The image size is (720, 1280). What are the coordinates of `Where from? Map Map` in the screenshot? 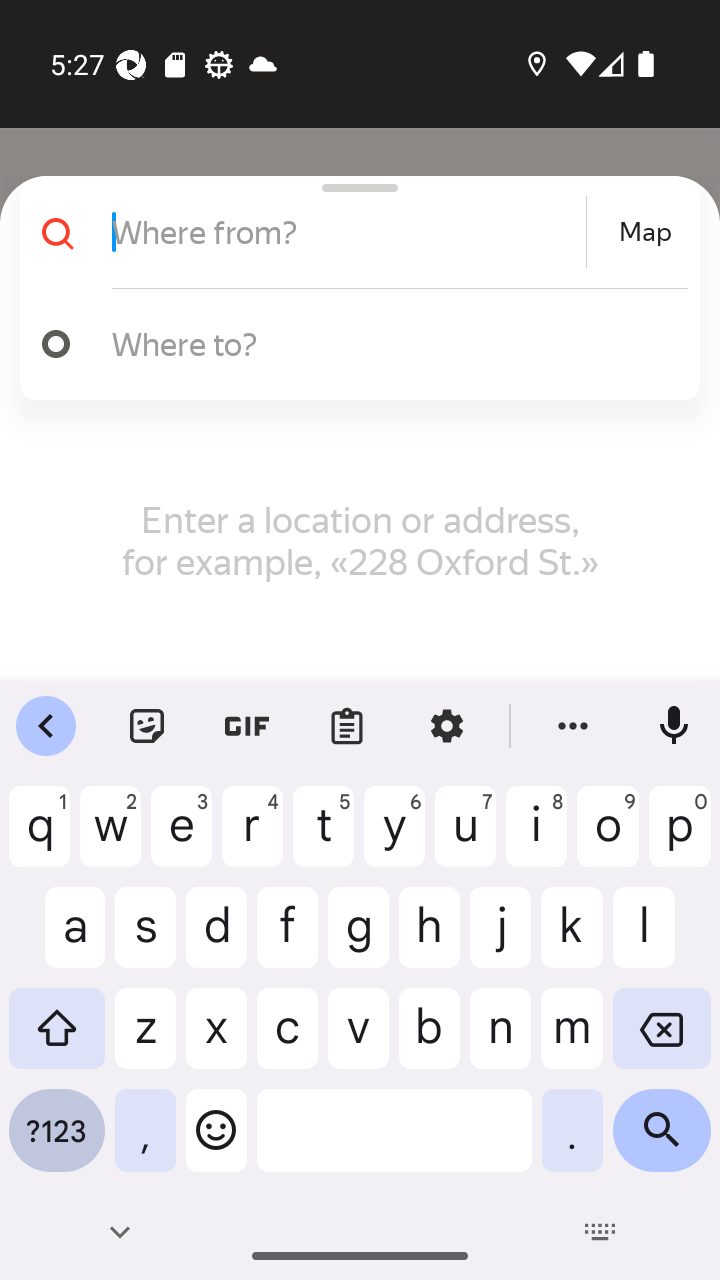 It's located at (352, 232).